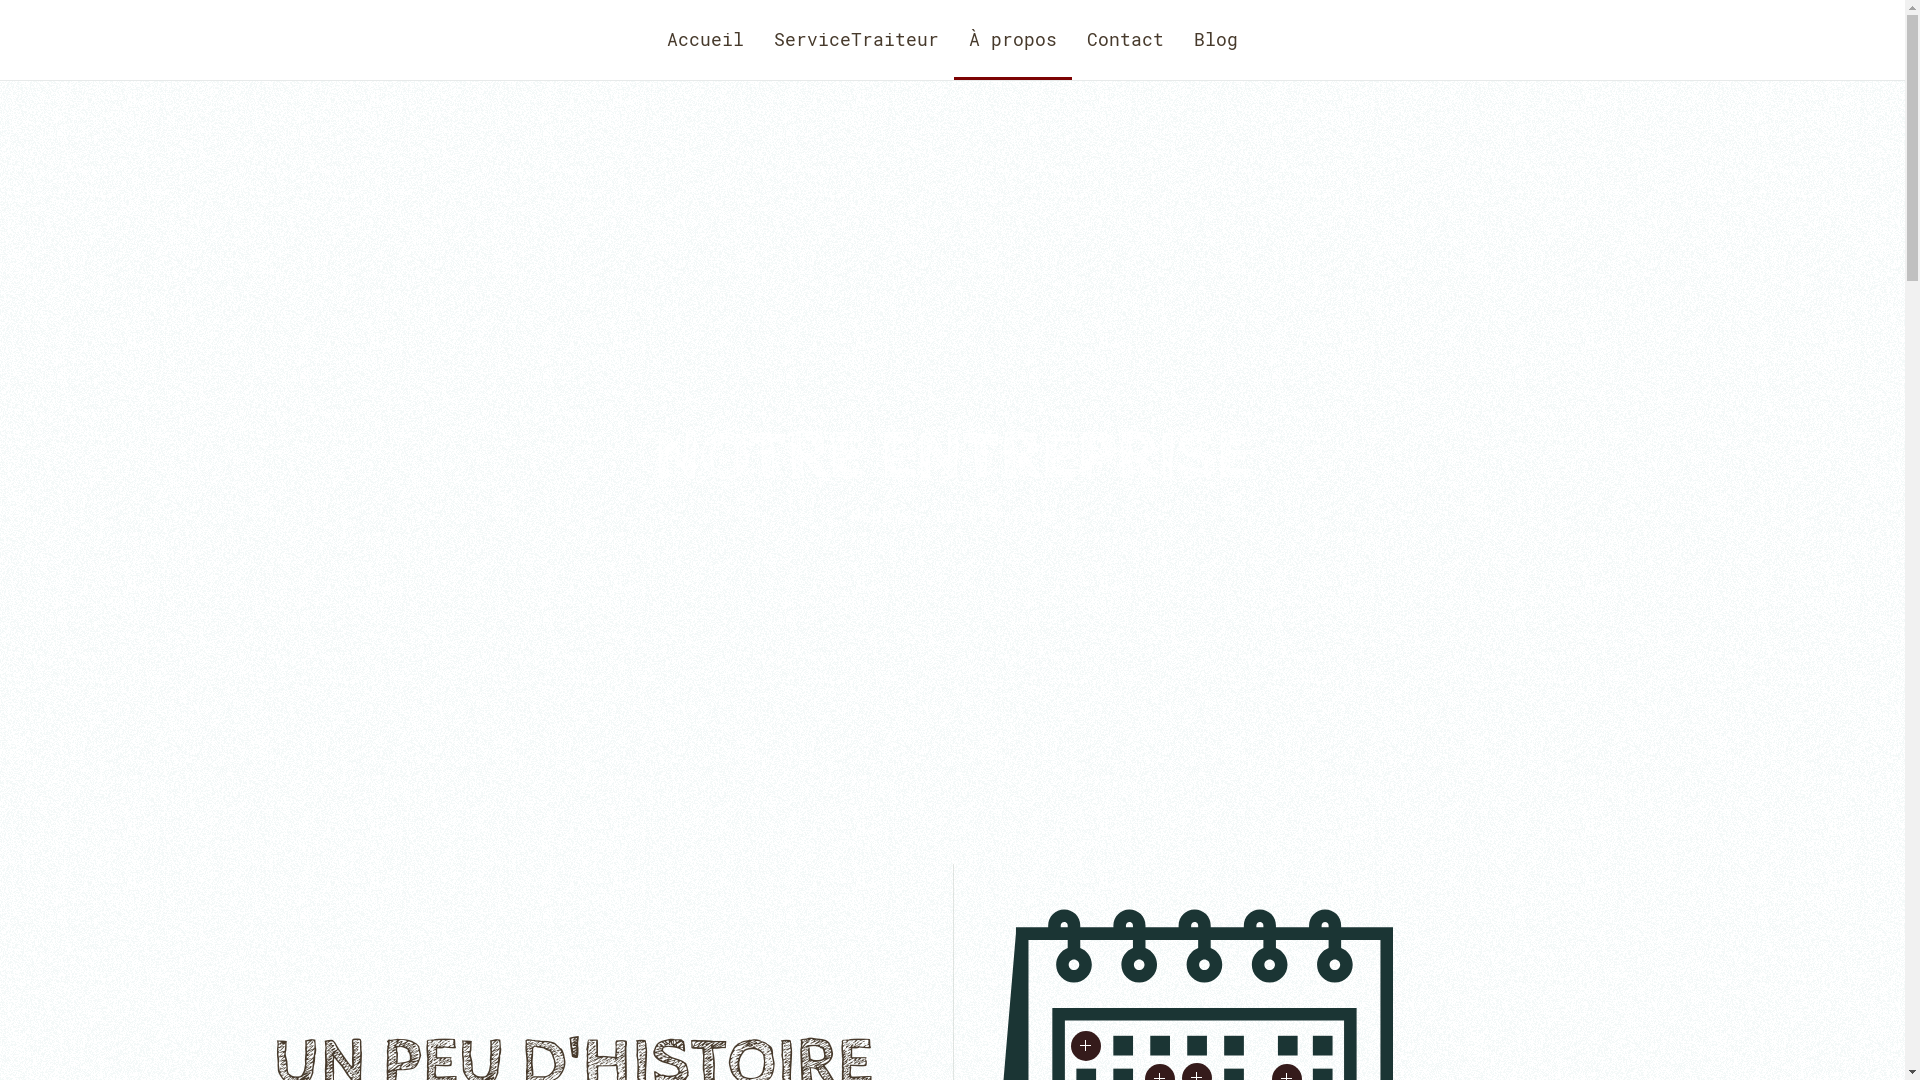  What do you see at coordinates (706, 40) in the screenshot?
I see `Accueil` at bounding box center [706, 40].